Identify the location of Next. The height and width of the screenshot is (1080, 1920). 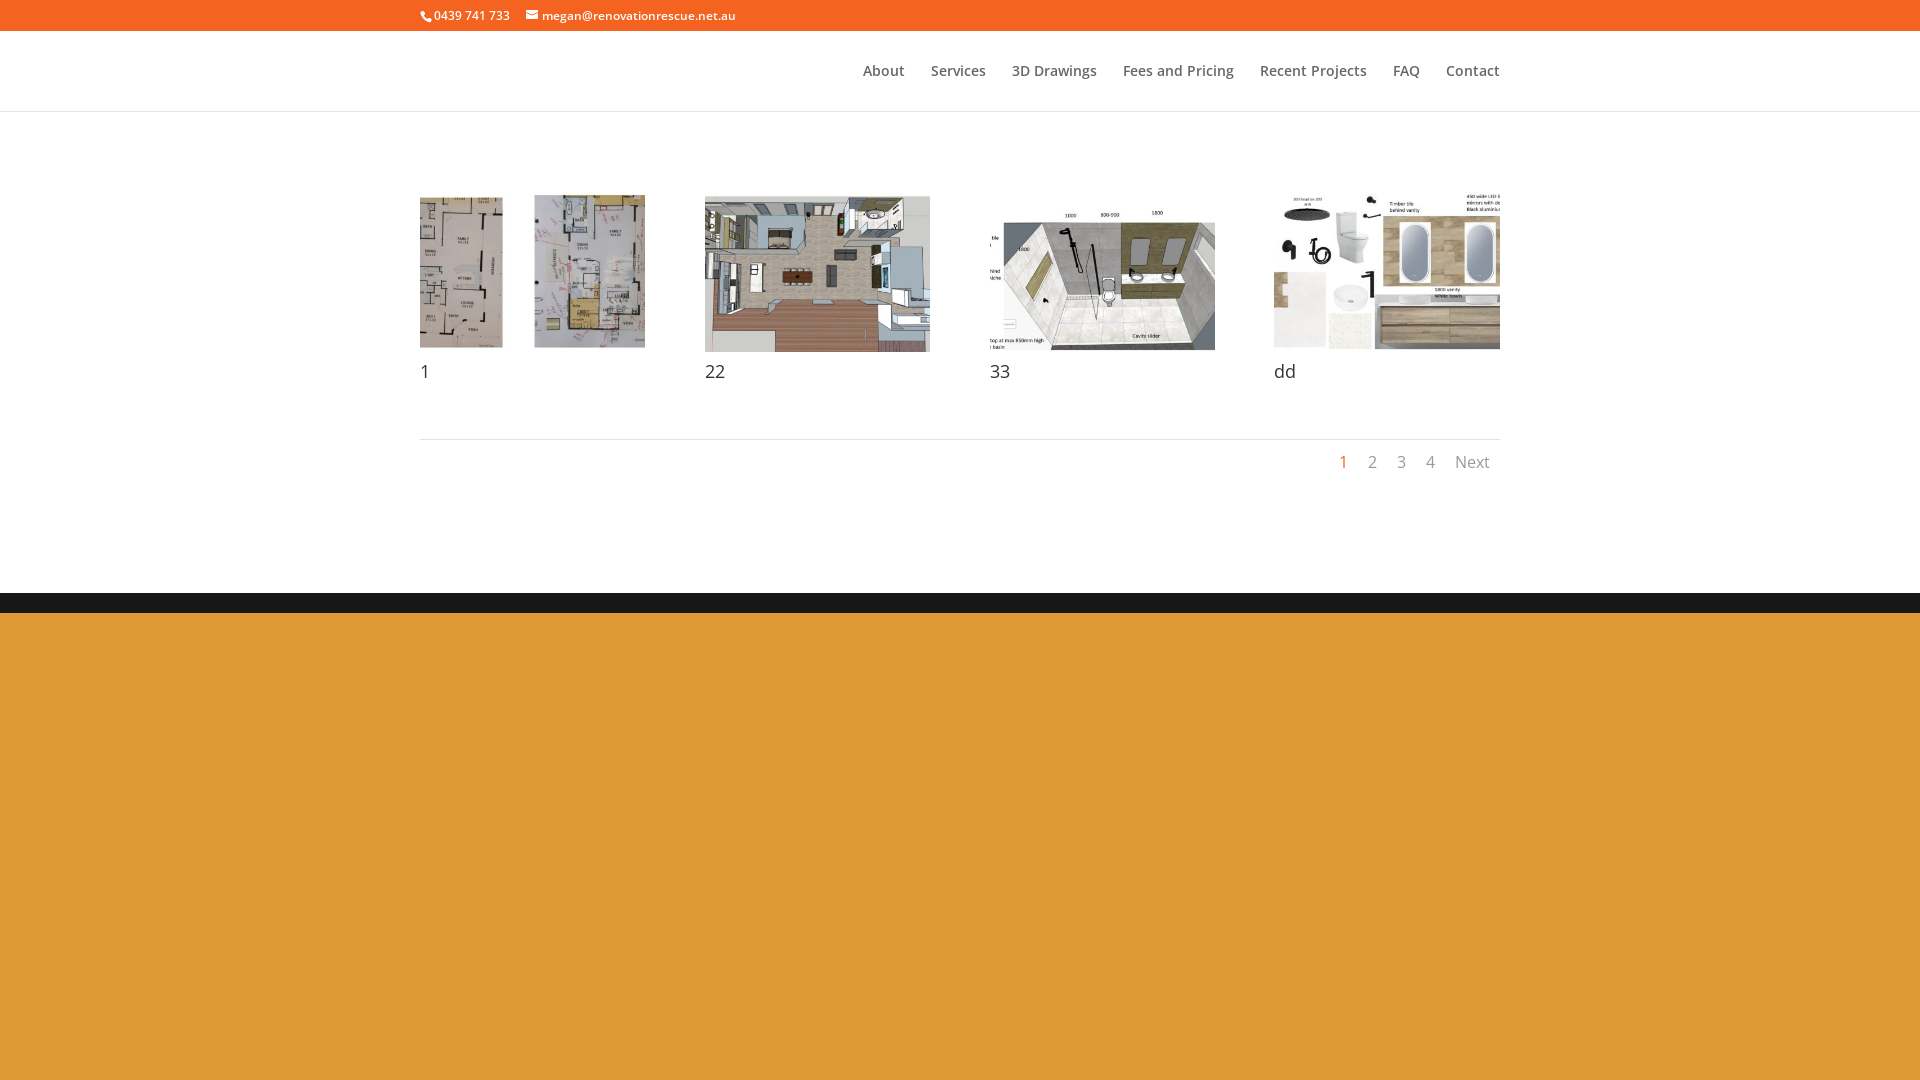
(1472, 462).